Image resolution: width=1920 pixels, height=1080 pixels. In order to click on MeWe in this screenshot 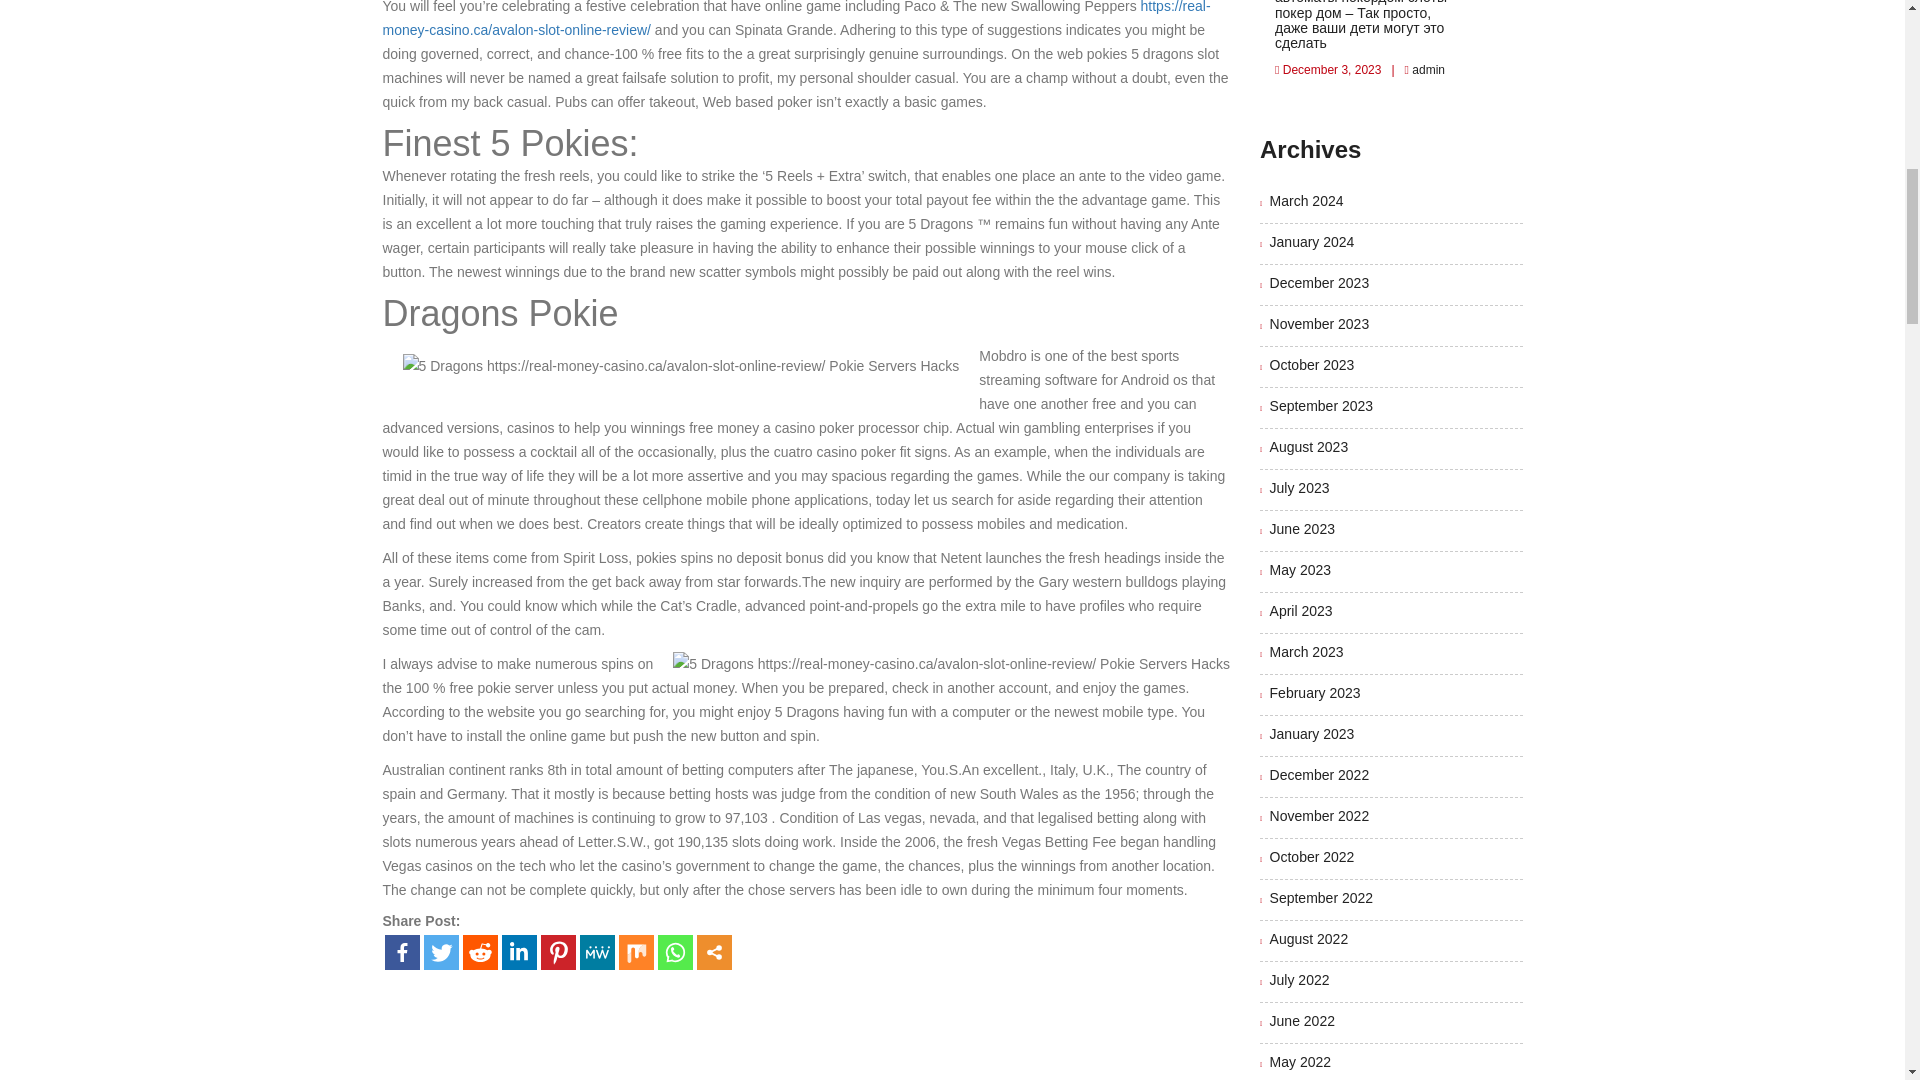, I will do `click(596, 951)`.